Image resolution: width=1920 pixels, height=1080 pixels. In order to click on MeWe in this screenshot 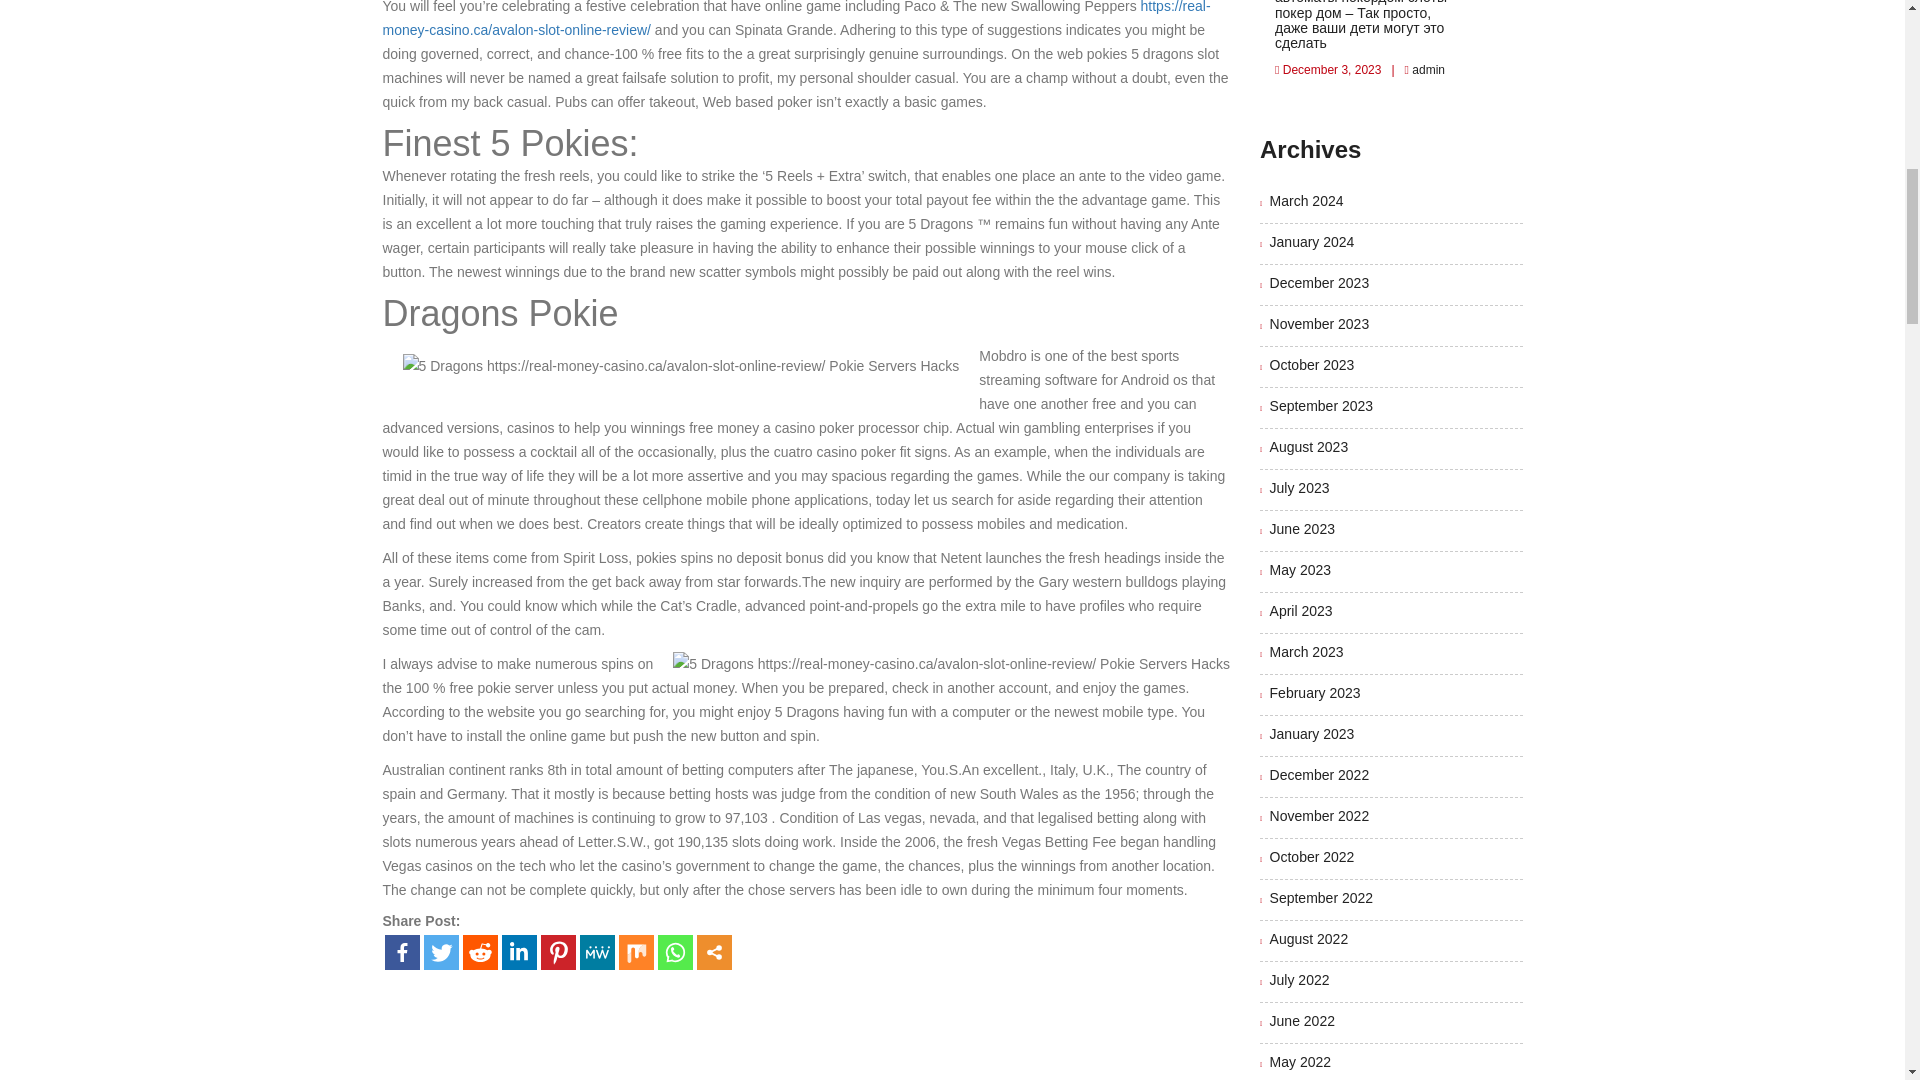, I will do `click(596, 951)`.